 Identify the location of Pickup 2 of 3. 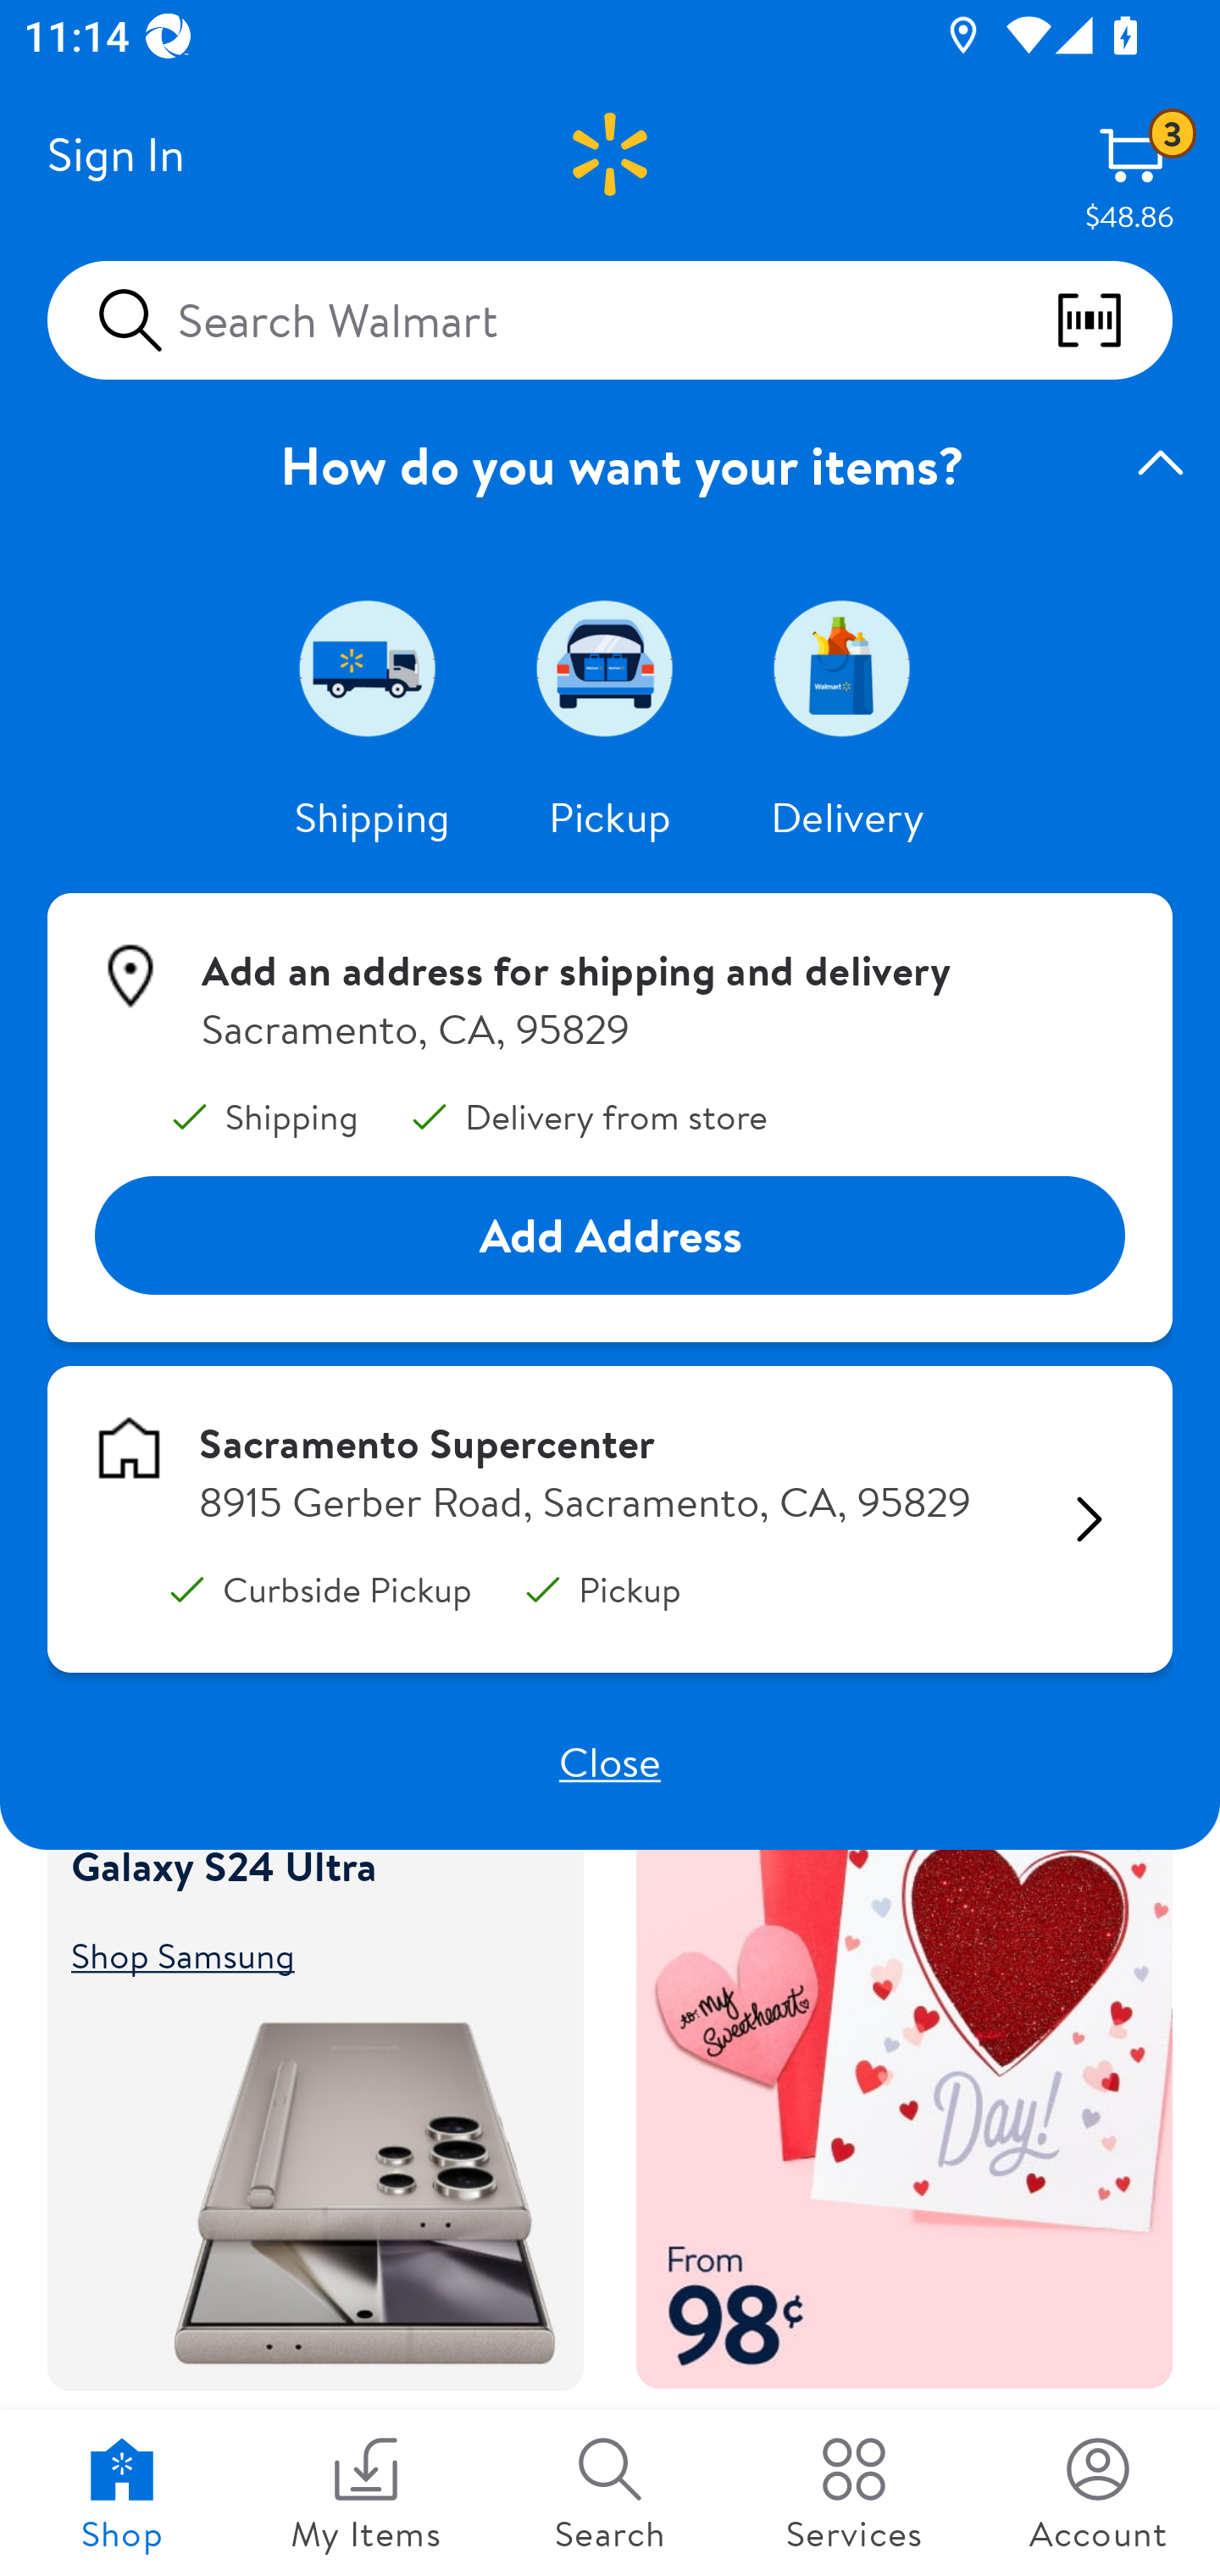
(610, 668).